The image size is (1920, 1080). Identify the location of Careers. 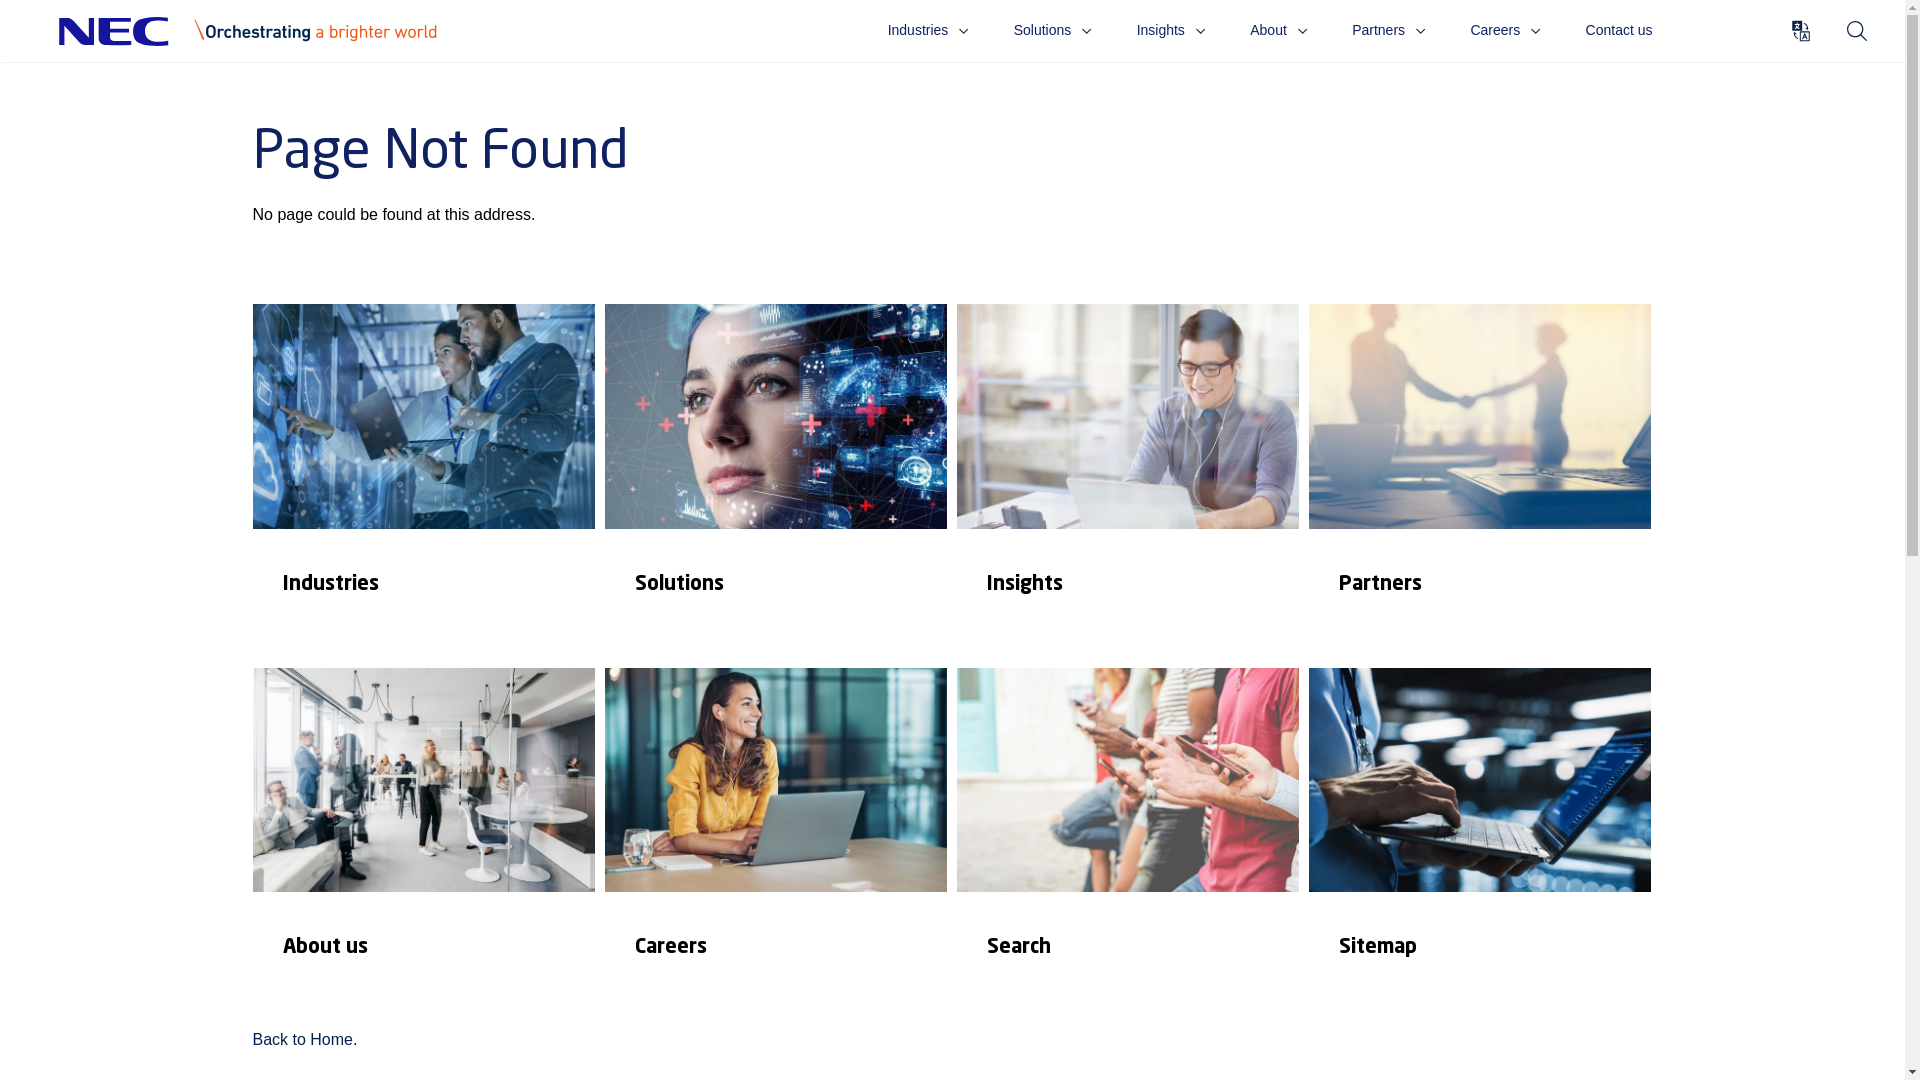
(775, 845).